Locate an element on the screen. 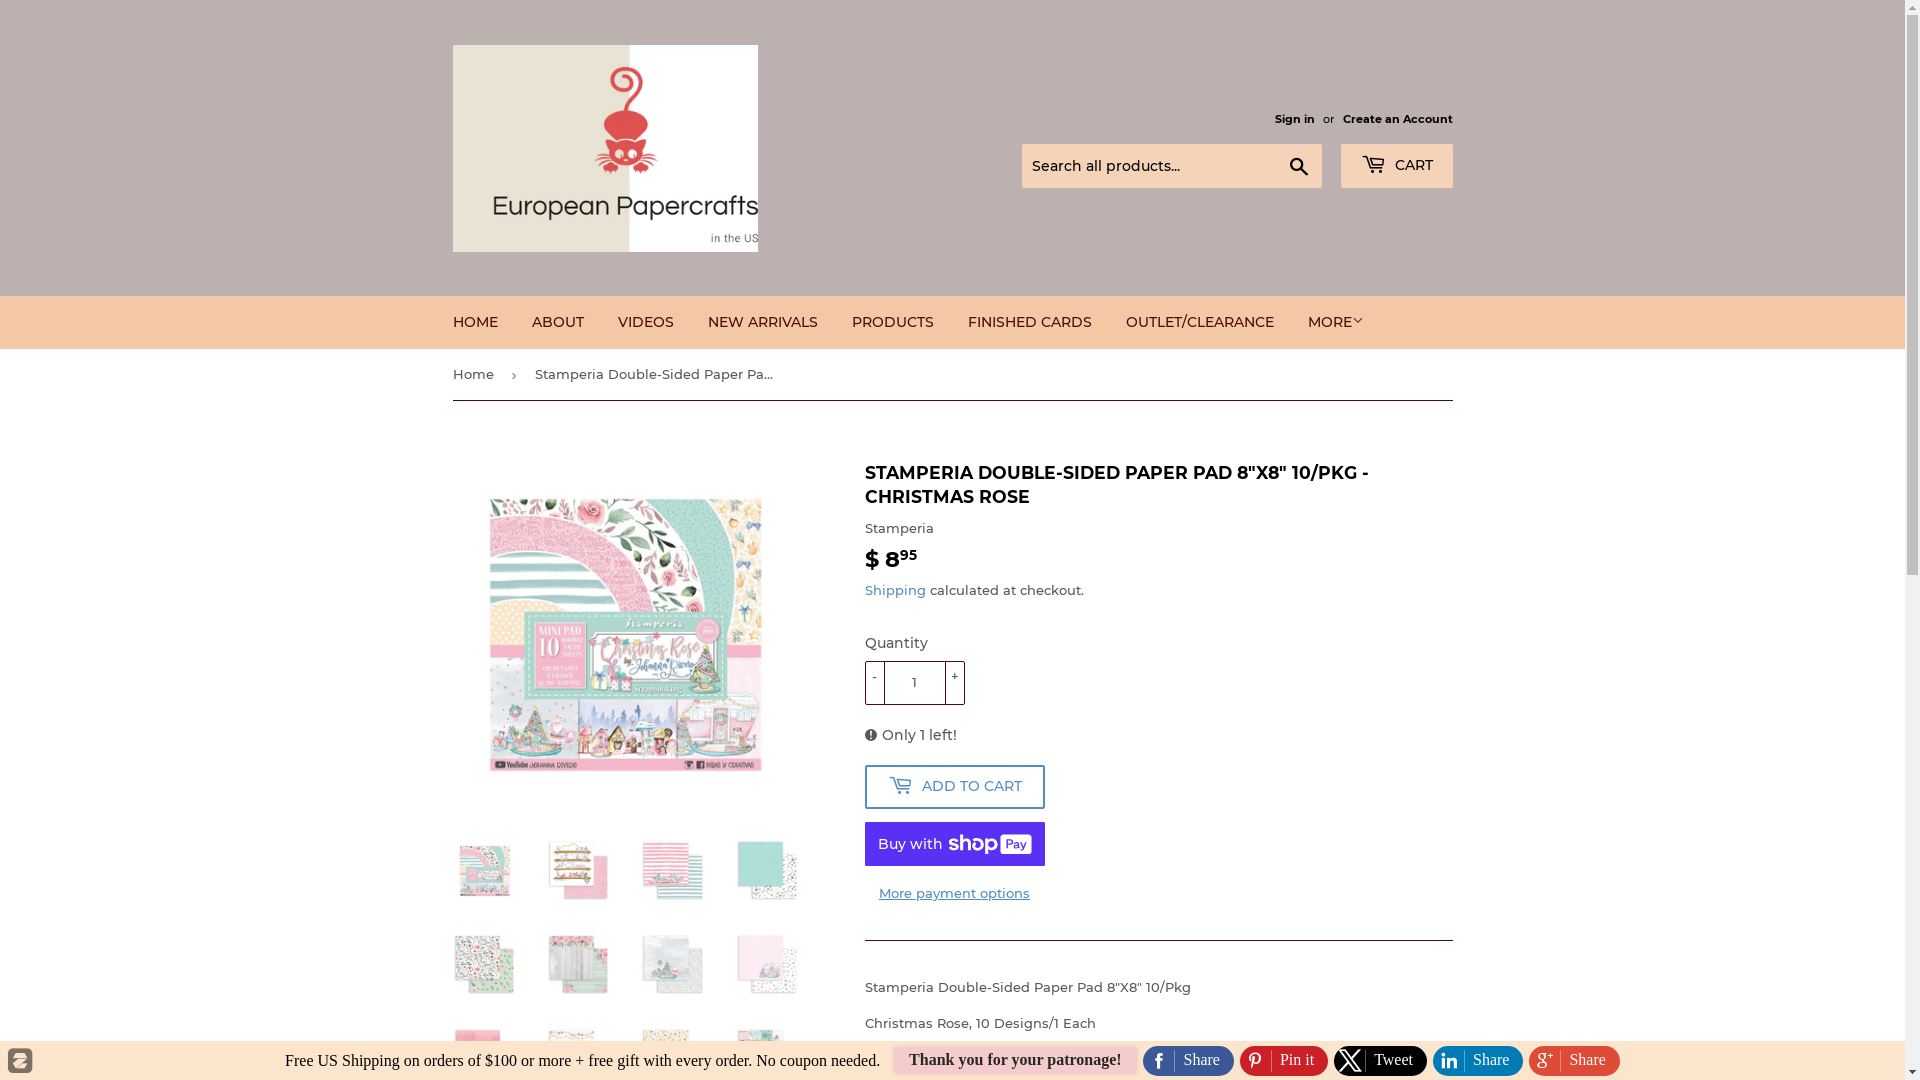 The image size is (1920, 1080). FINISHED CARDS is located at coordinates (1029, 322).